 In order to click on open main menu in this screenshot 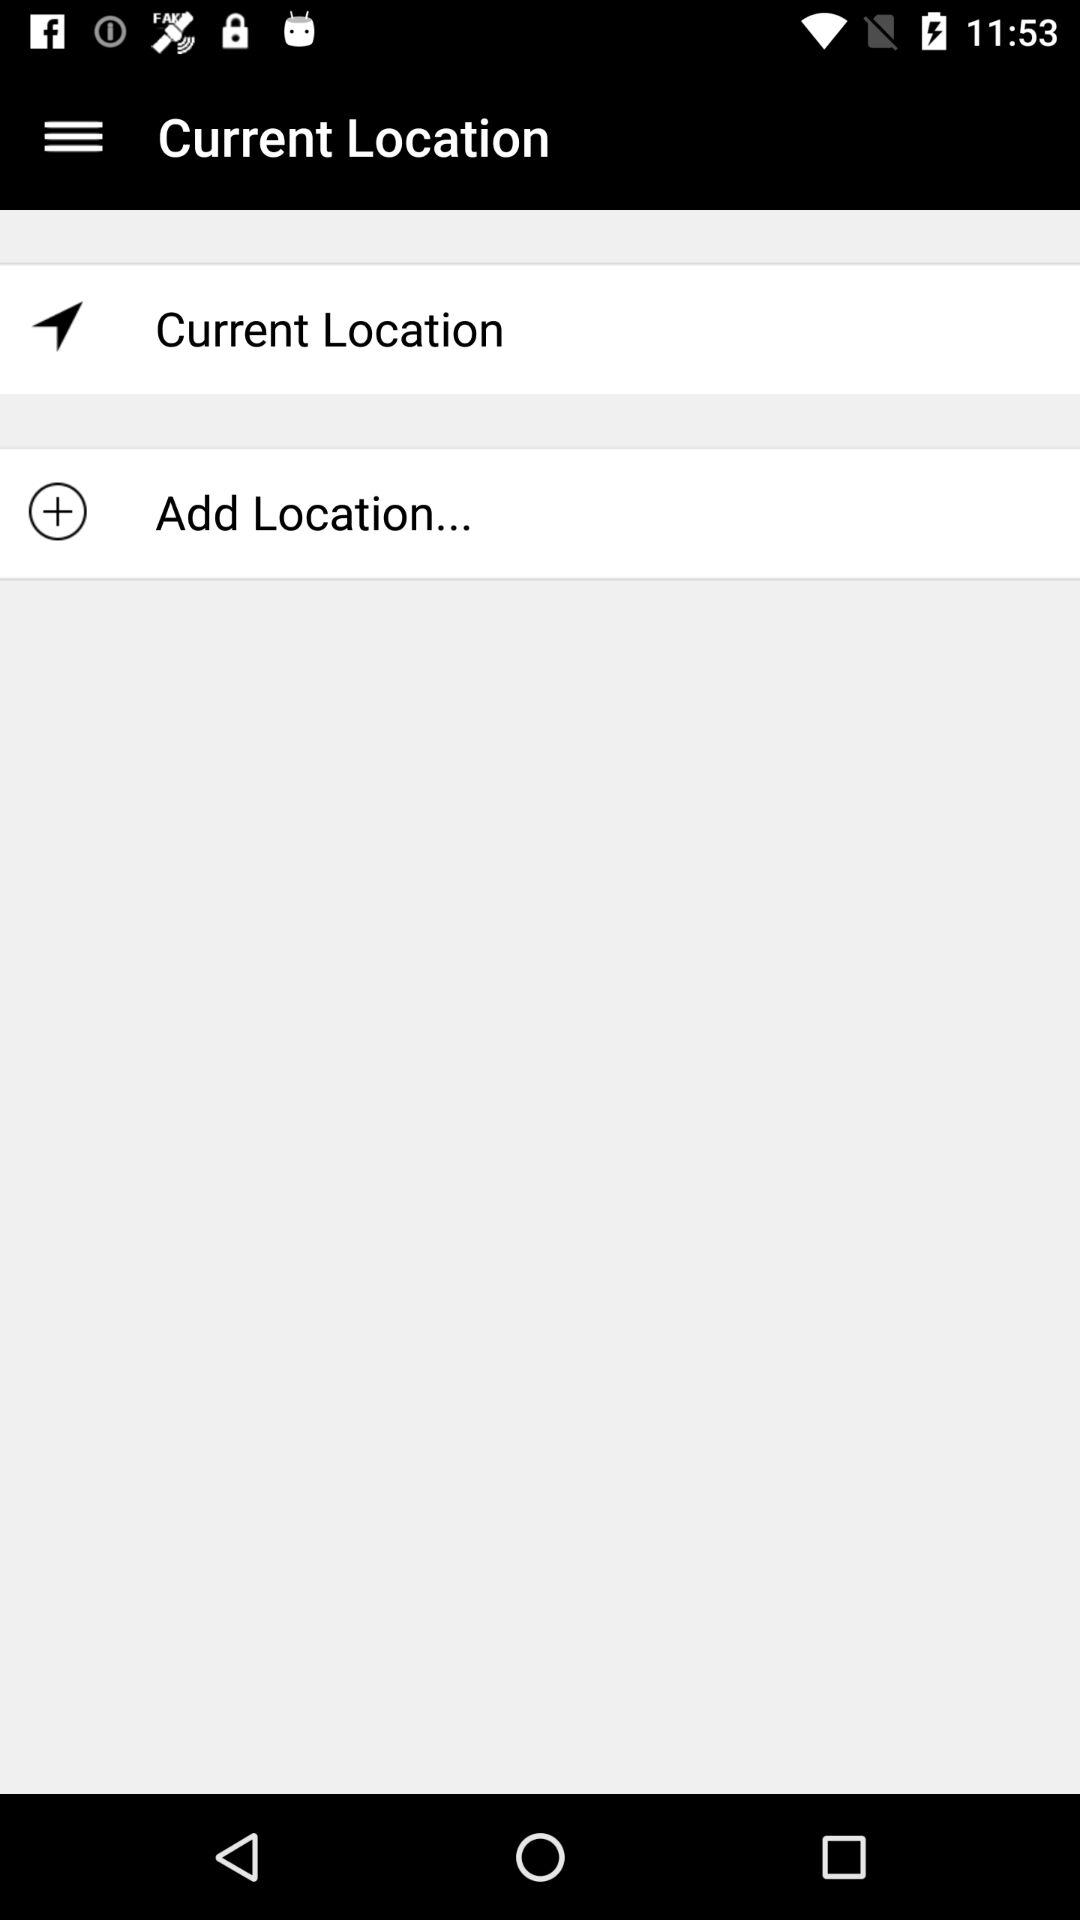, I will do `click(74, 136)`.